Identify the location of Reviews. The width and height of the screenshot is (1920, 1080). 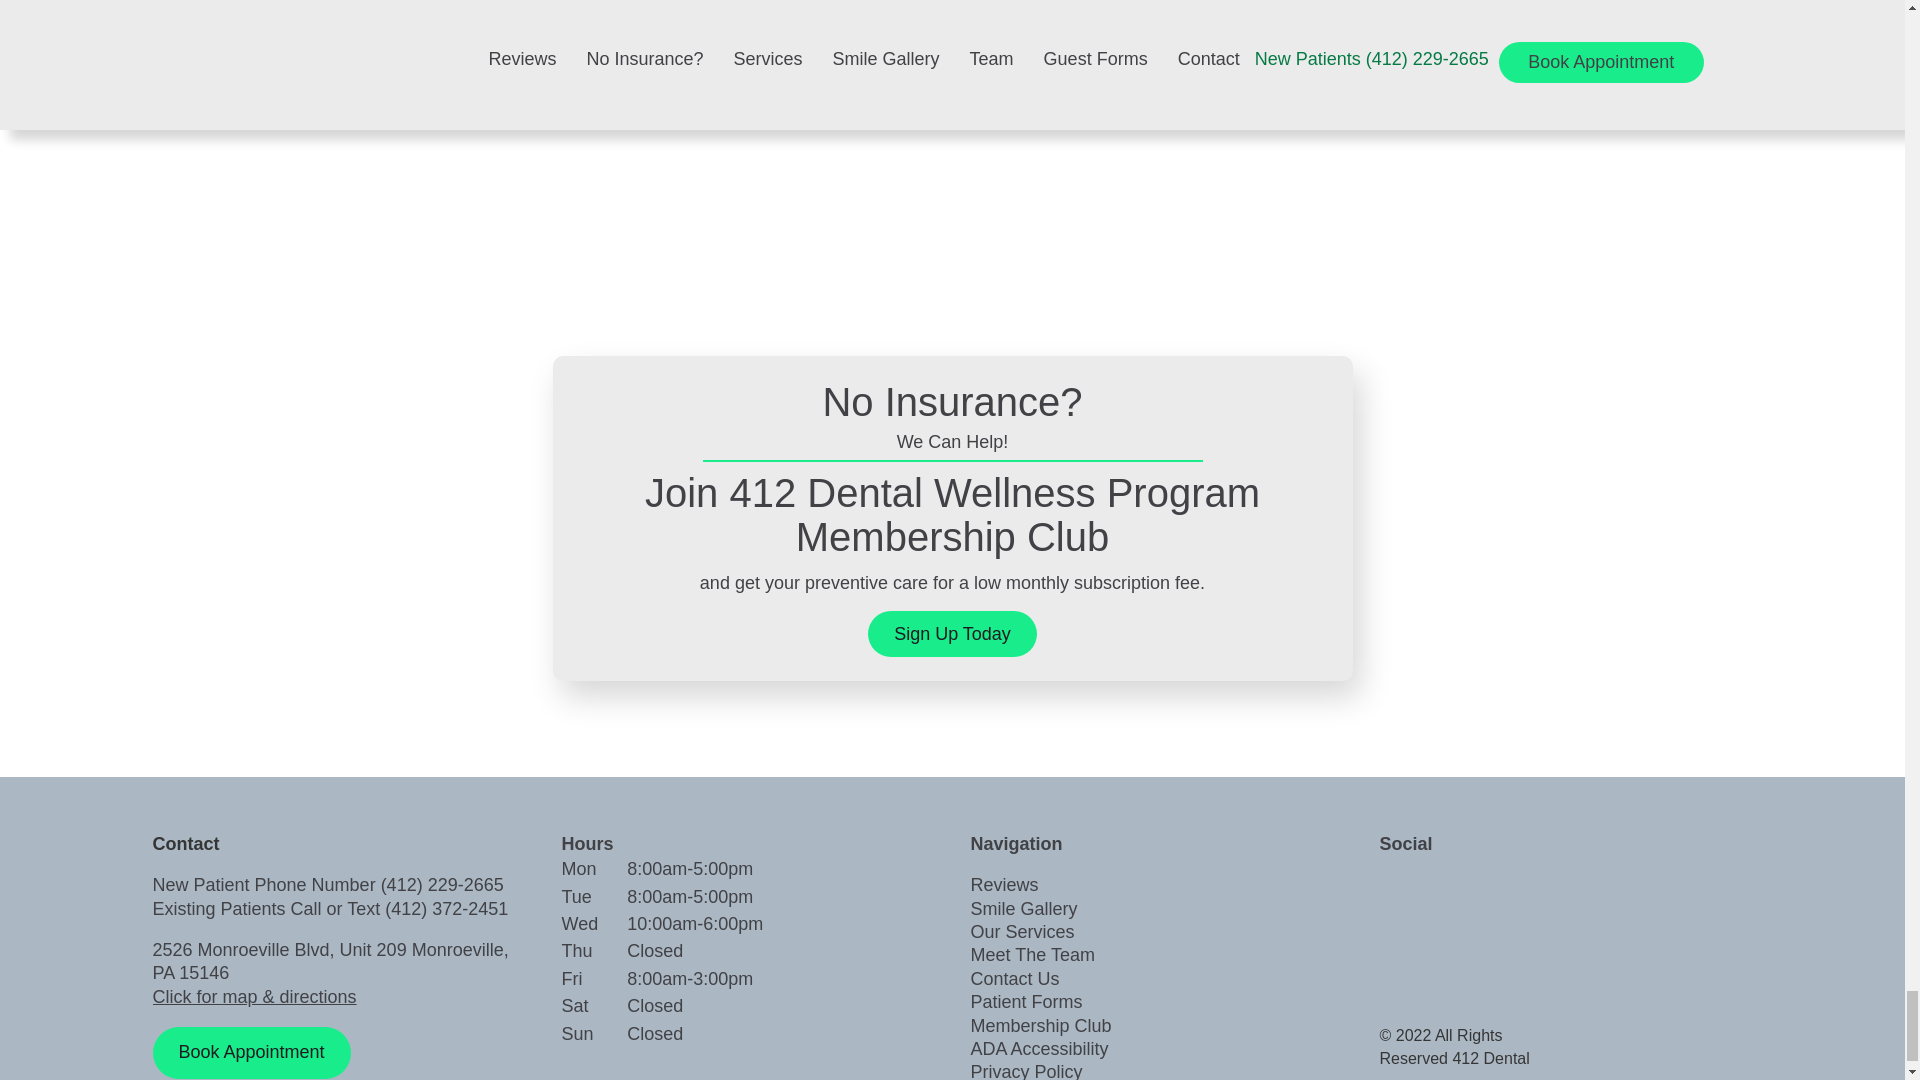
(1004, 884).